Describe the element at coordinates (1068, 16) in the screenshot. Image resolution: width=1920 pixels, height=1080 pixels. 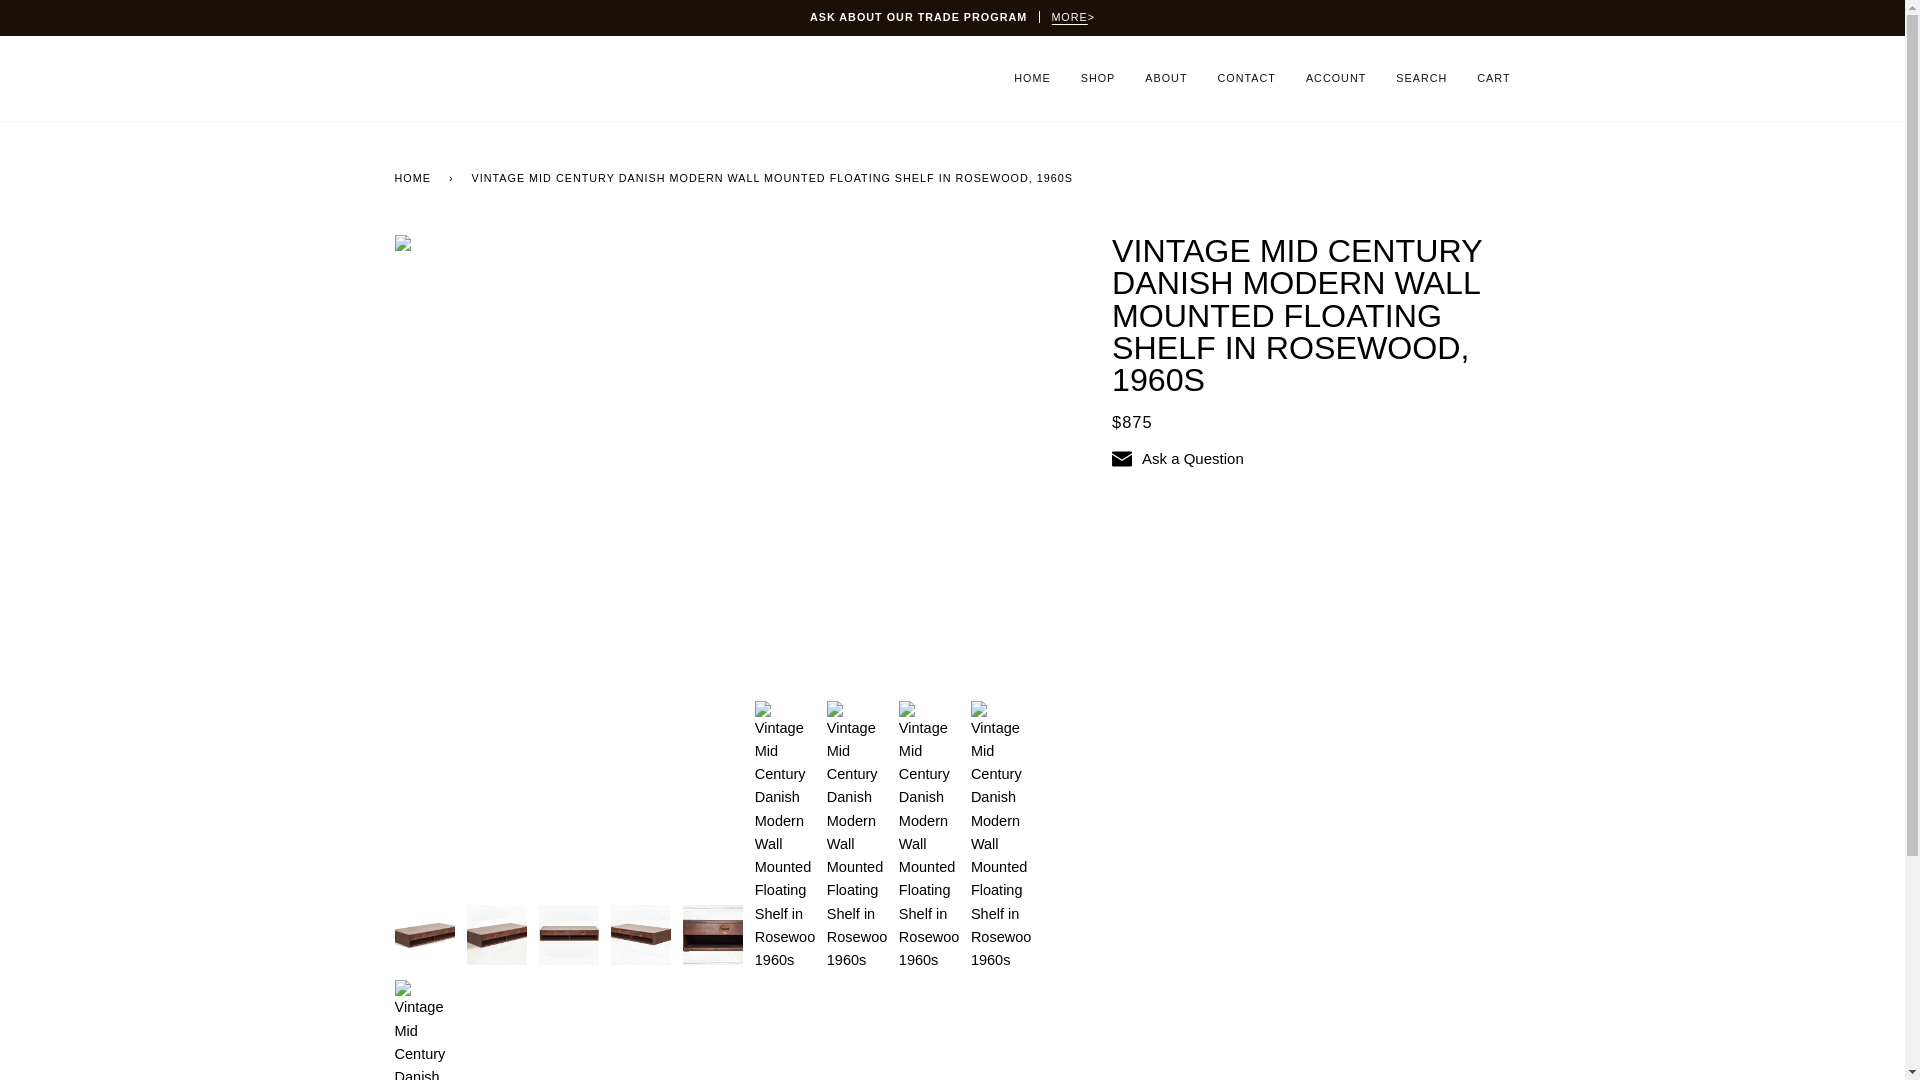
I see `TRADE PROGRAM` at that location.